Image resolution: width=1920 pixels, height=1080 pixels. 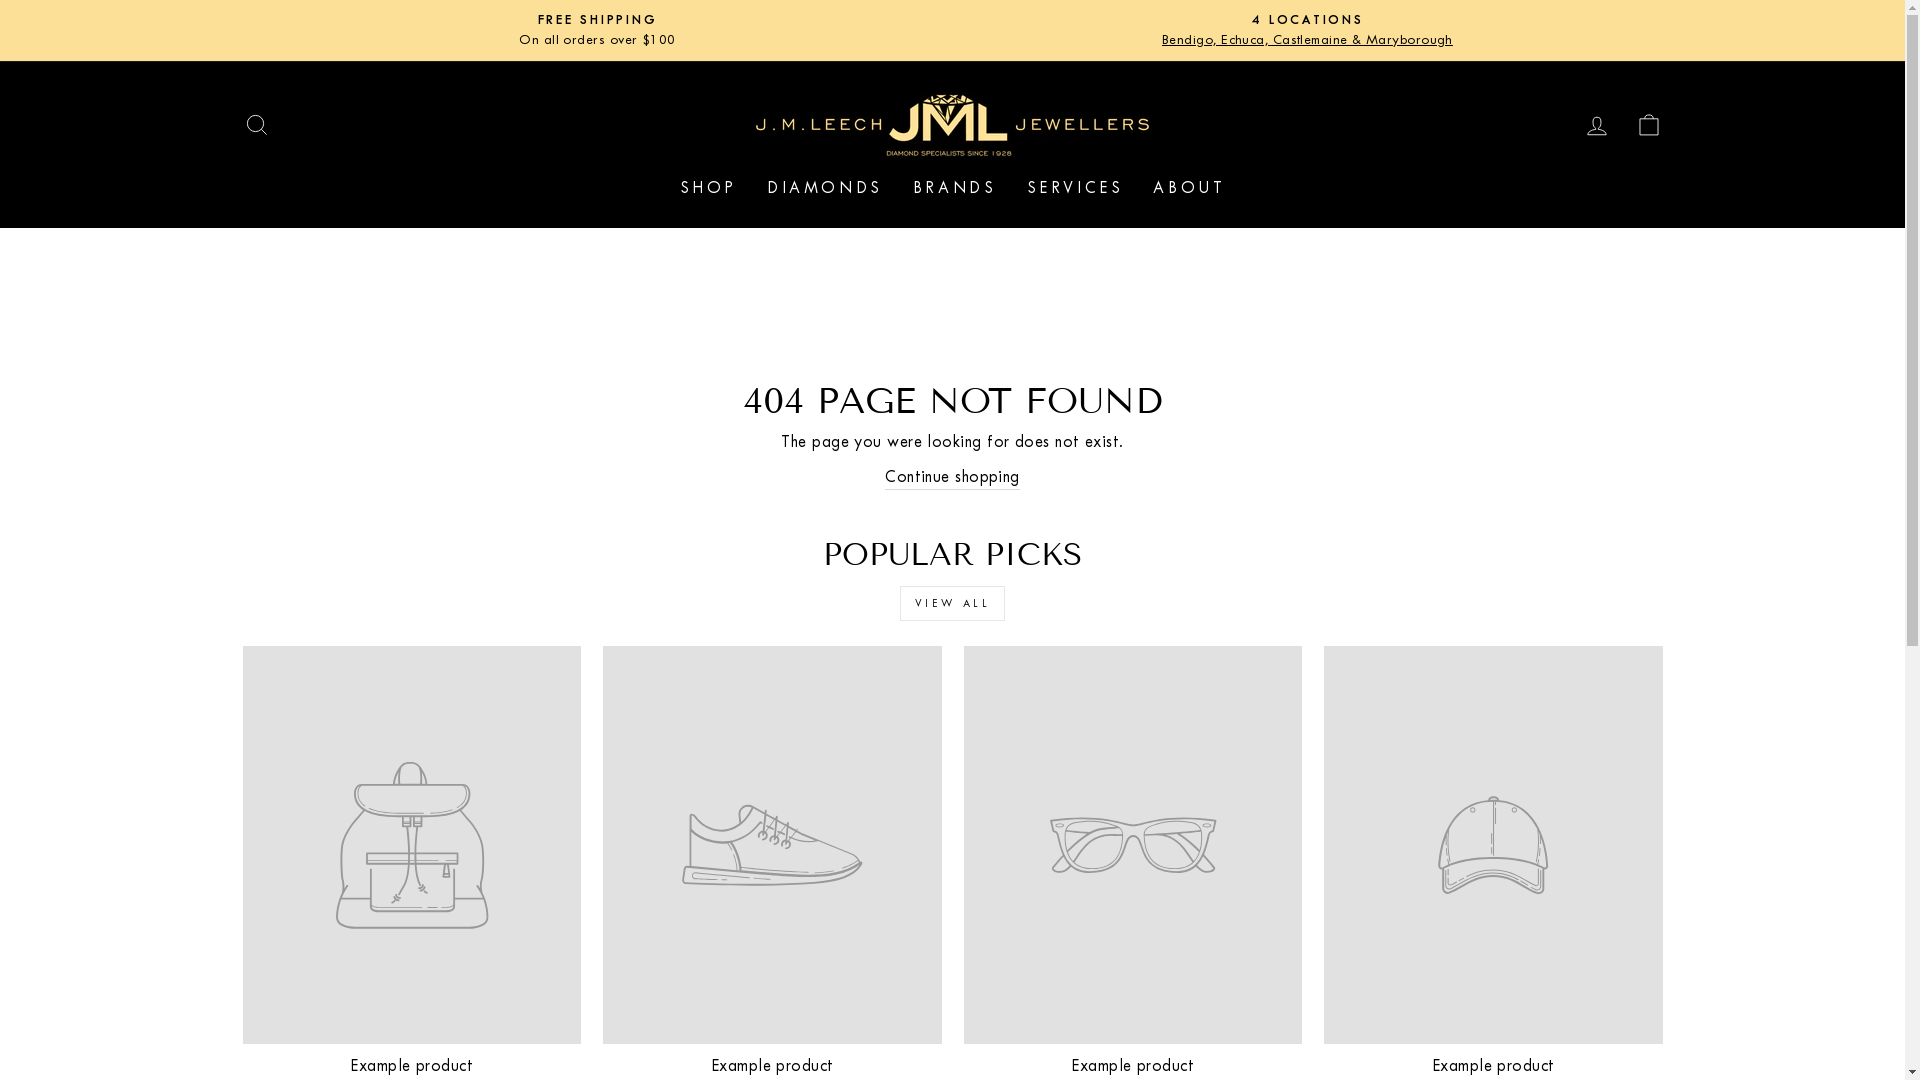 I want to click on Continue shopping, so click(x=952, y=477).